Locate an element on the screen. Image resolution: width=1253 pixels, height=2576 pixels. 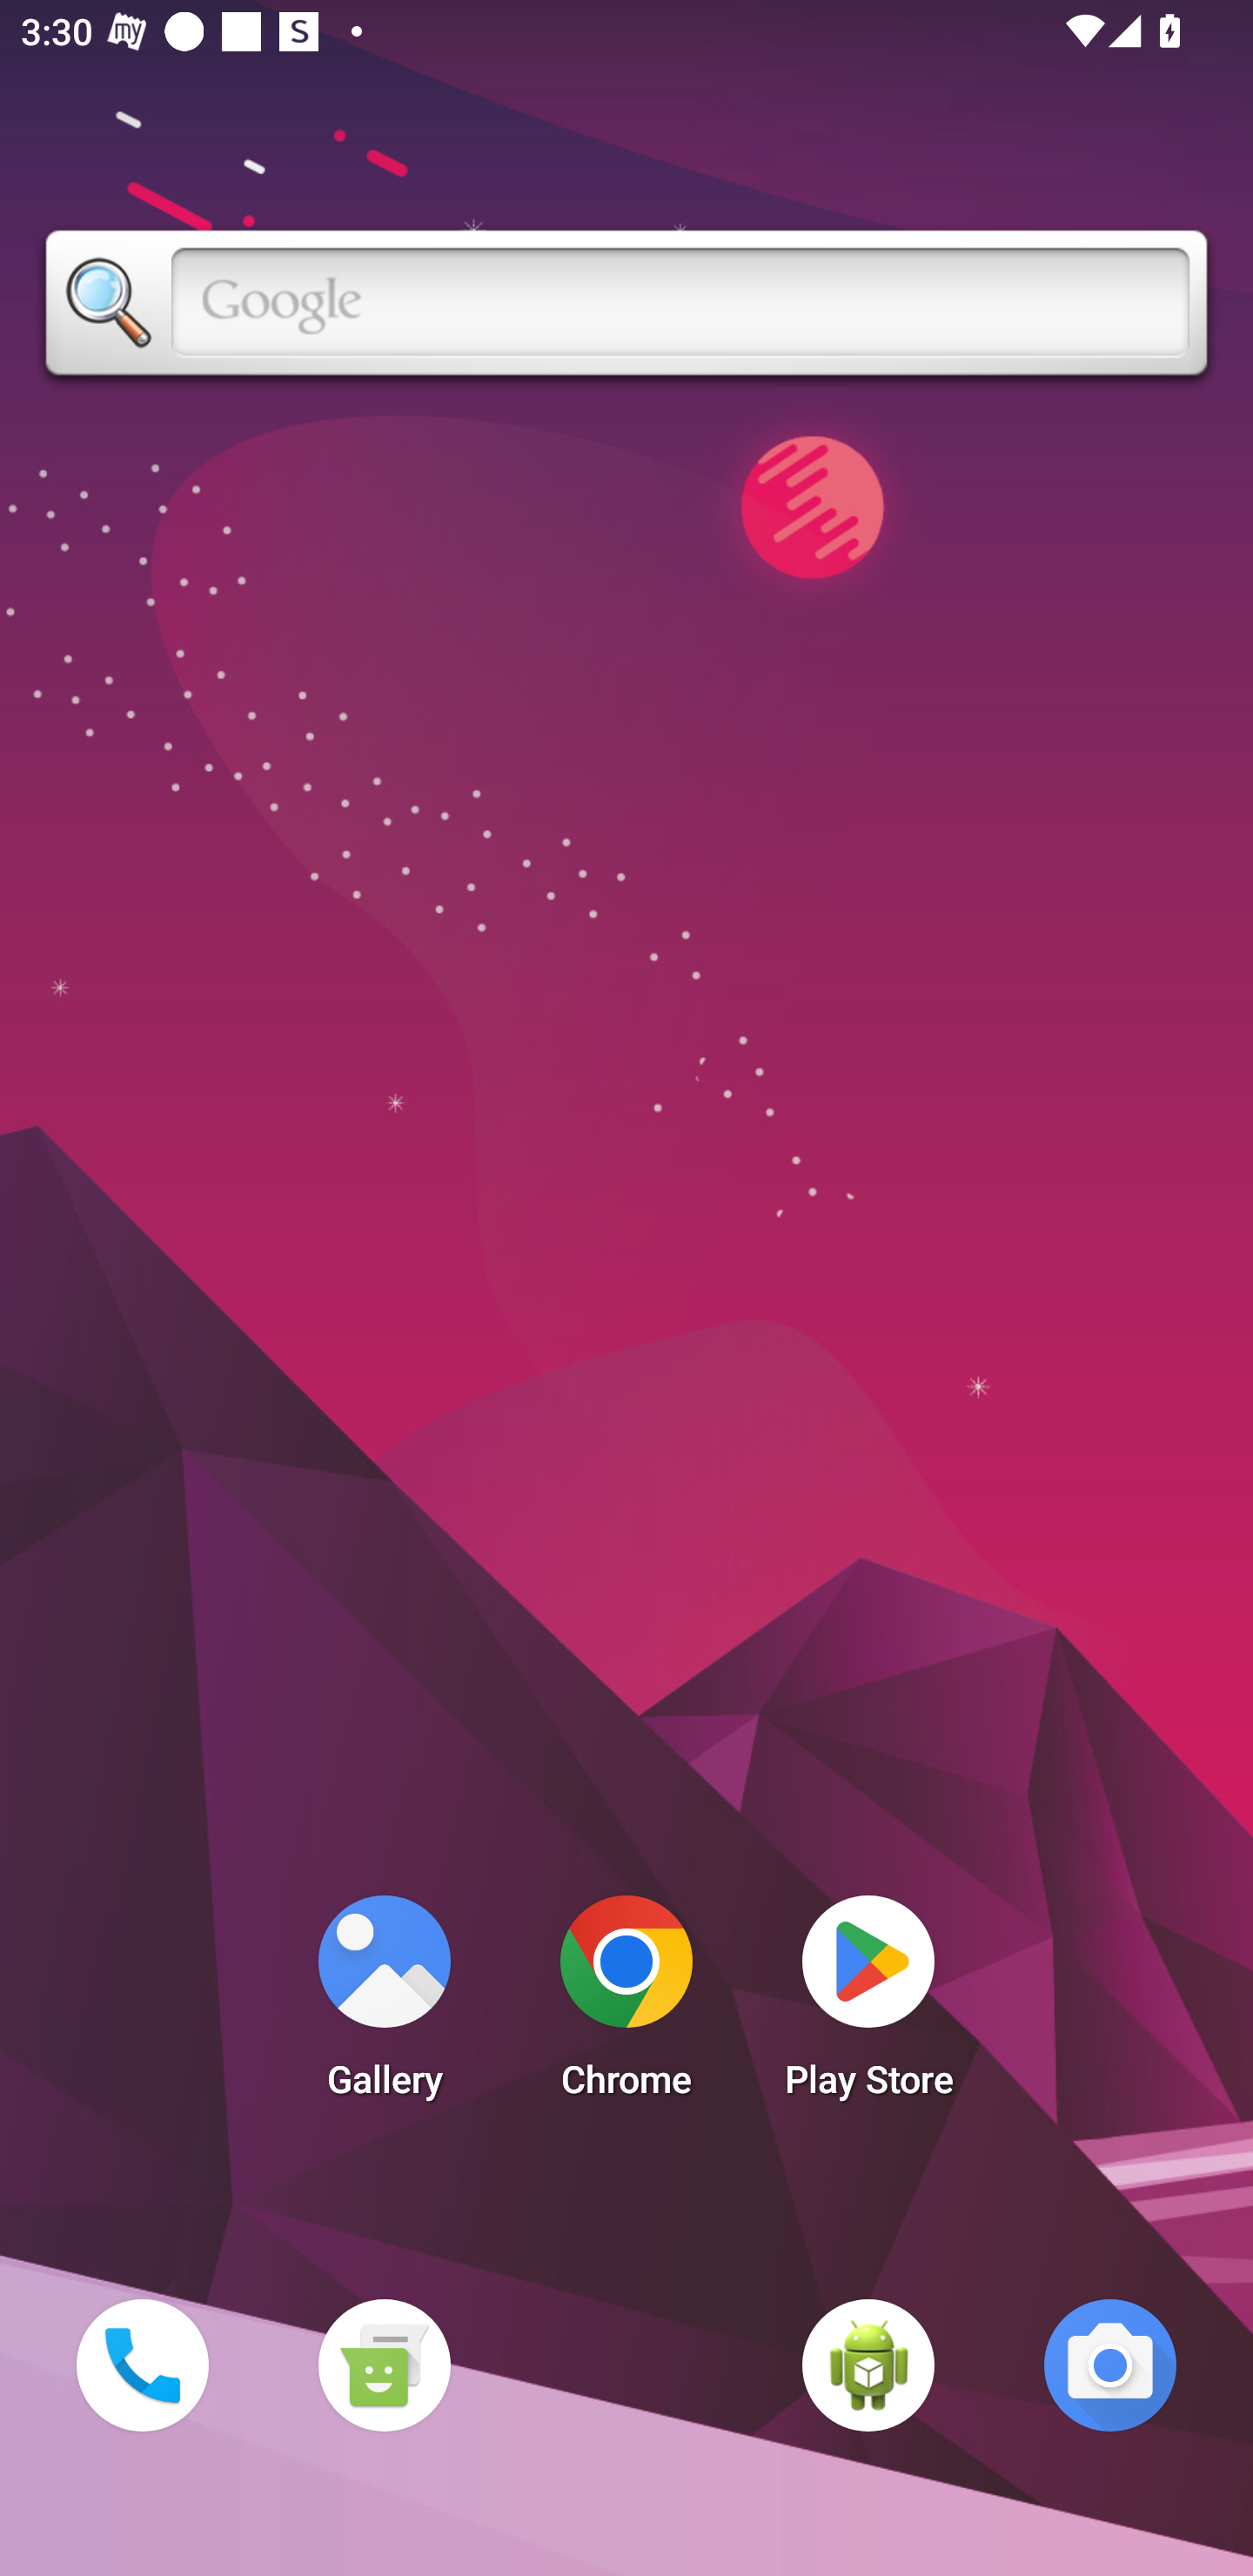
Chrome is located at coordinates (626, 2005).